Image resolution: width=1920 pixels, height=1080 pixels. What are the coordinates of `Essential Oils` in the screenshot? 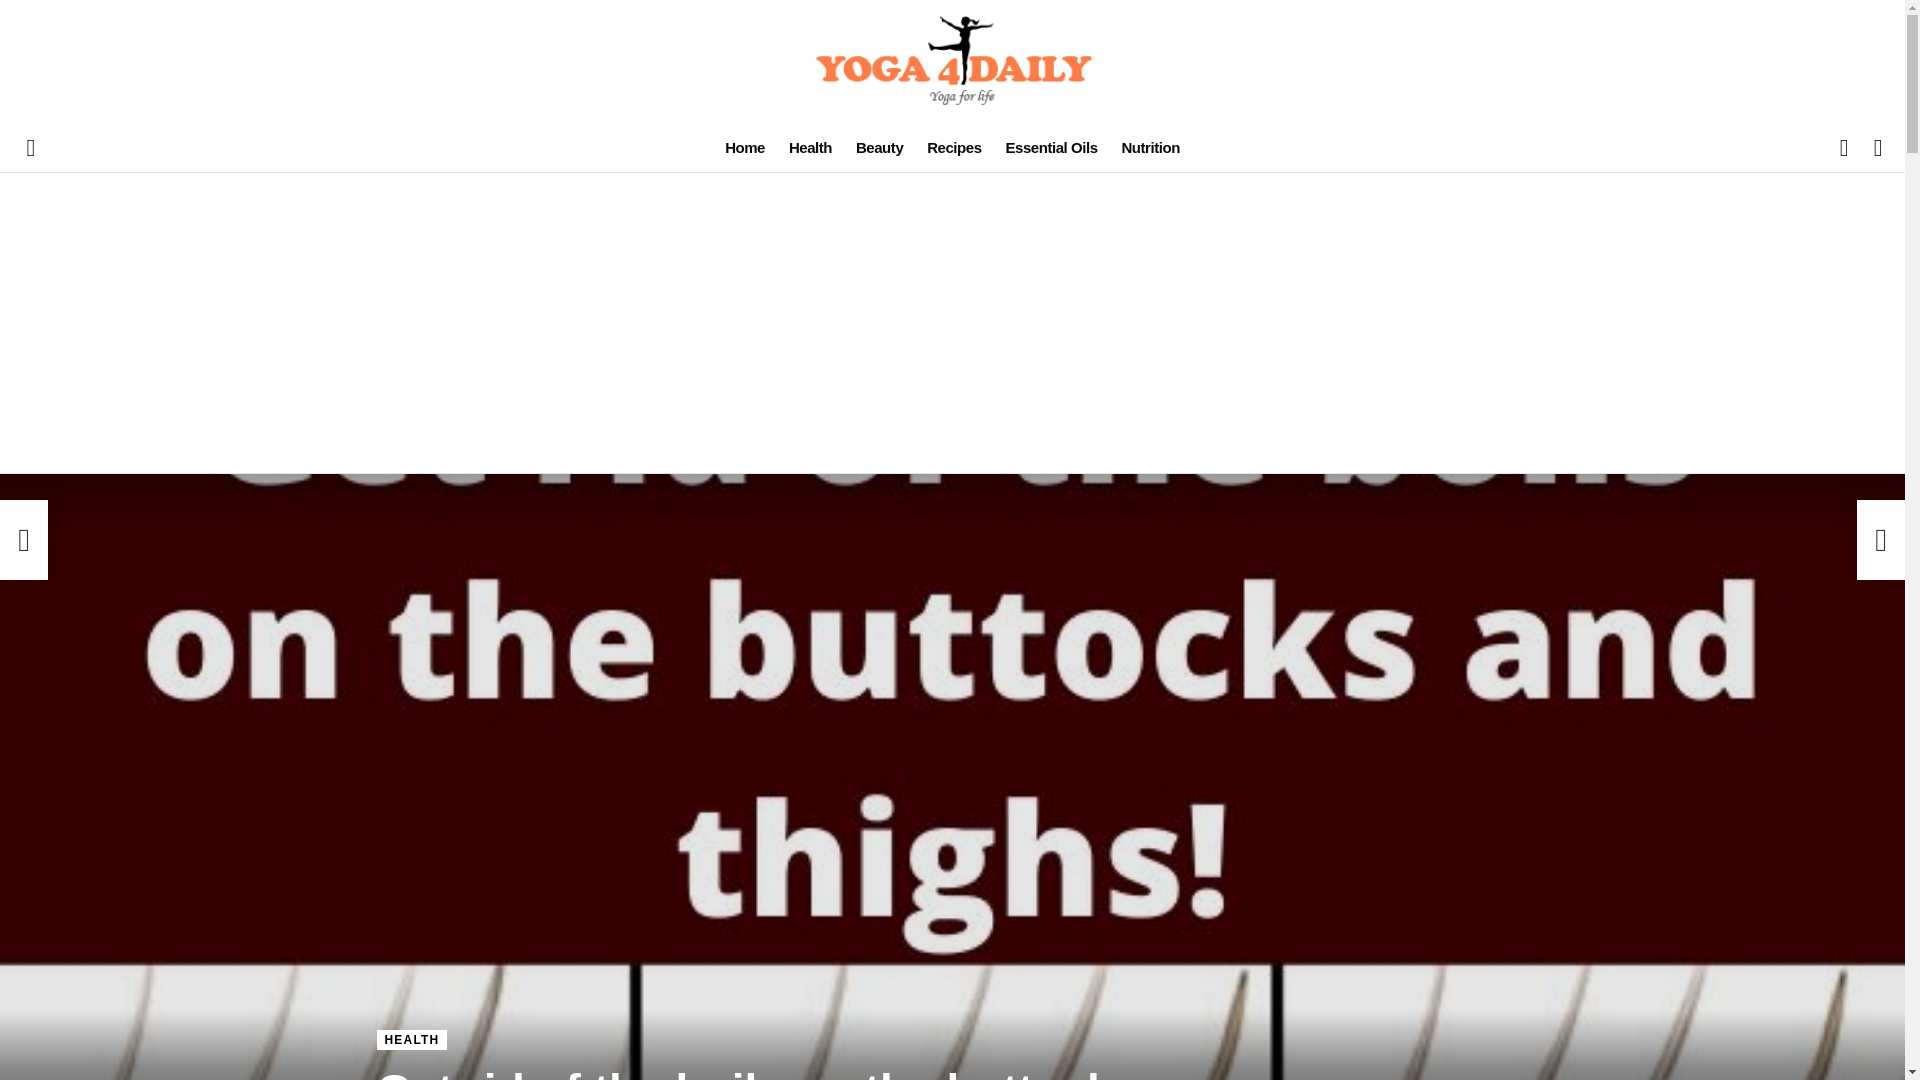 It's located at (1050, 148).